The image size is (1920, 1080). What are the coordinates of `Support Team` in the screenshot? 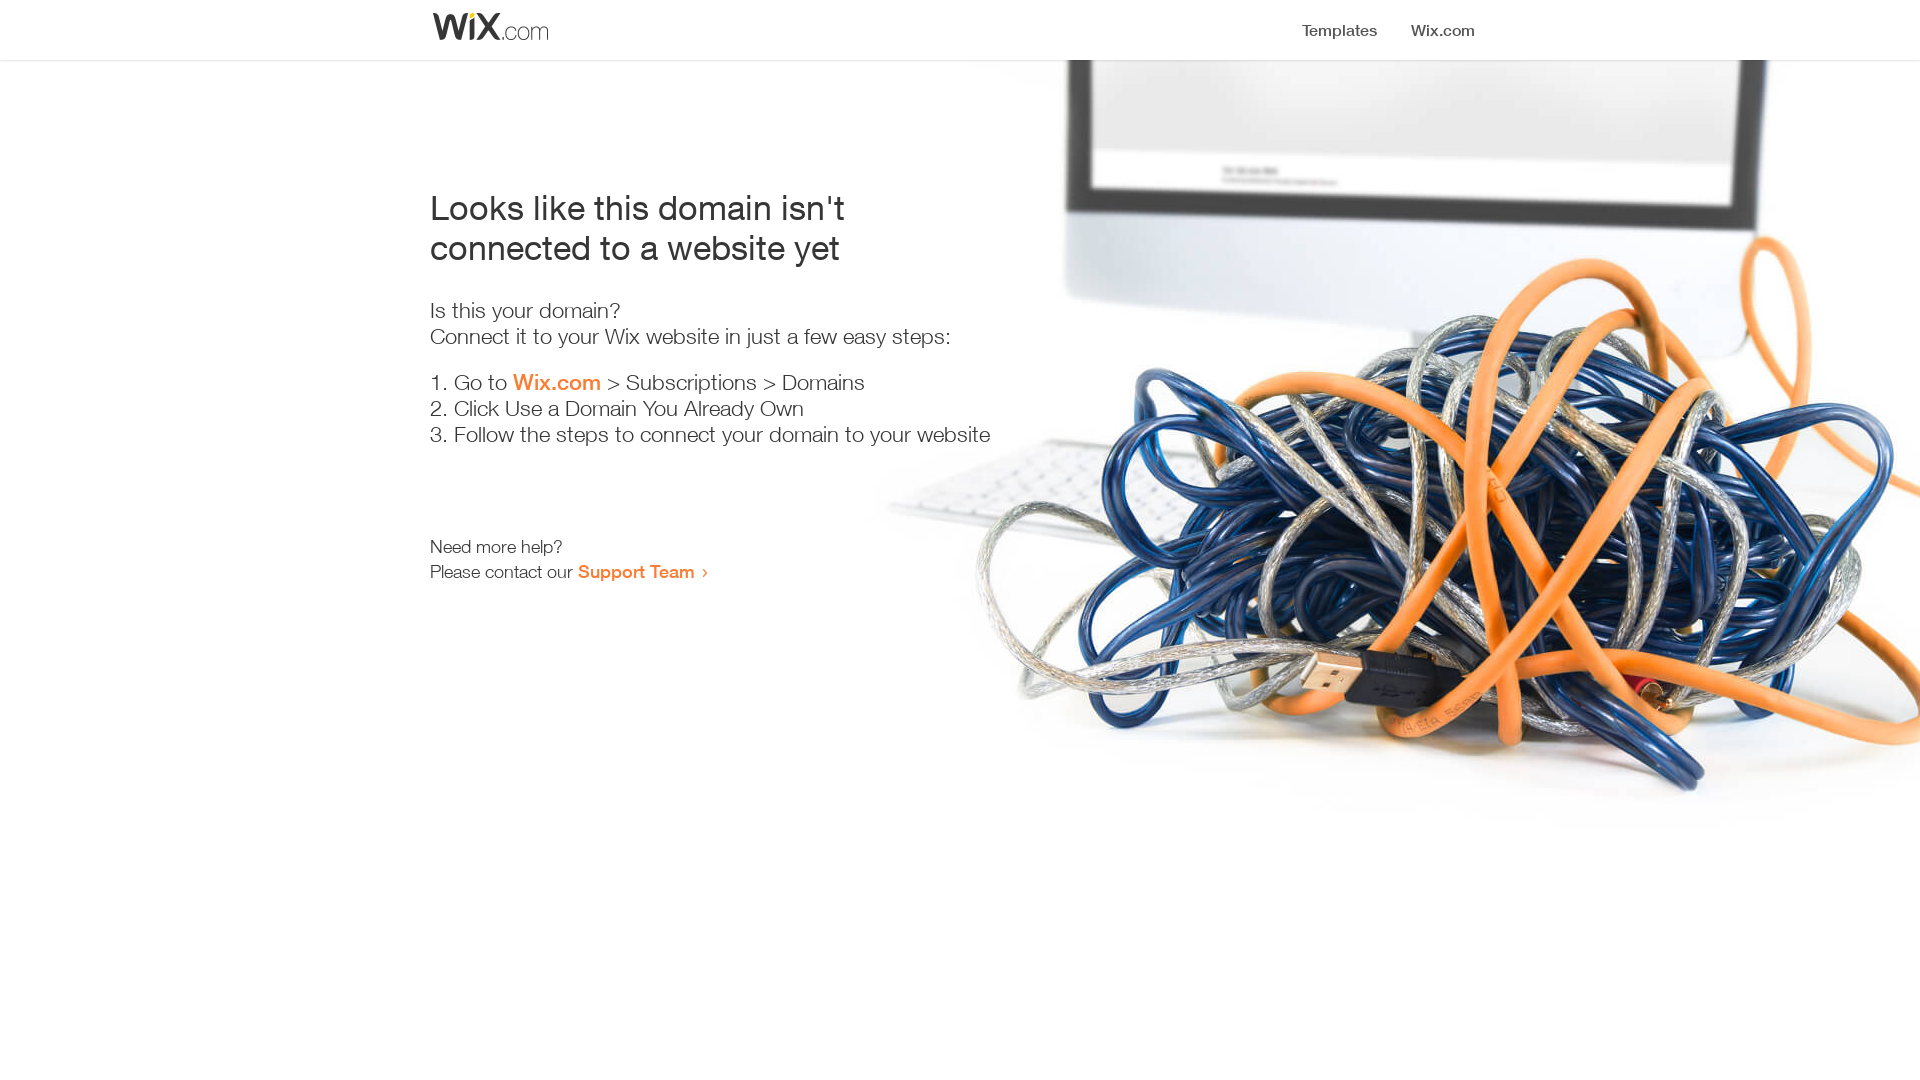 It's located at (636, 571).